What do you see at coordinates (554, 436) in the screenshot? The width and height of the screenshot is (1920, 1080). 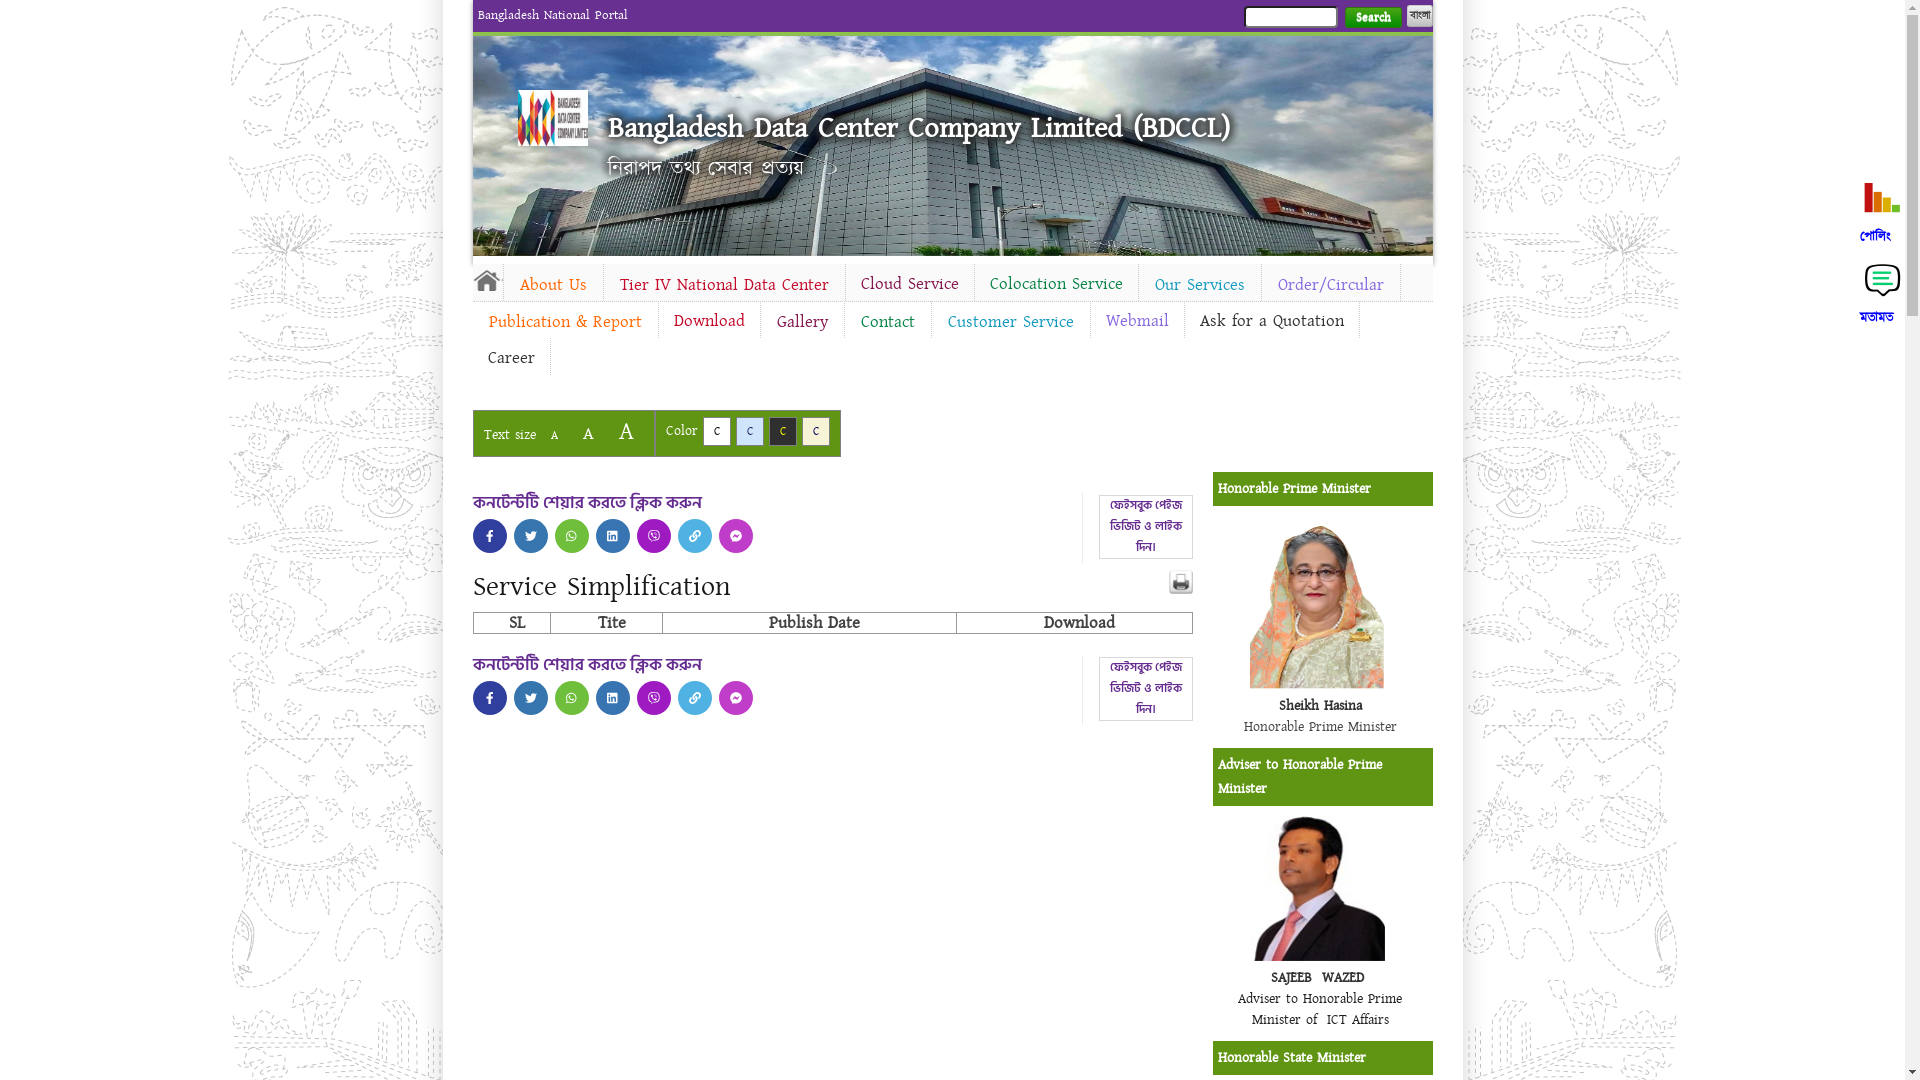 I see `A` at bounding box center [554, 436].